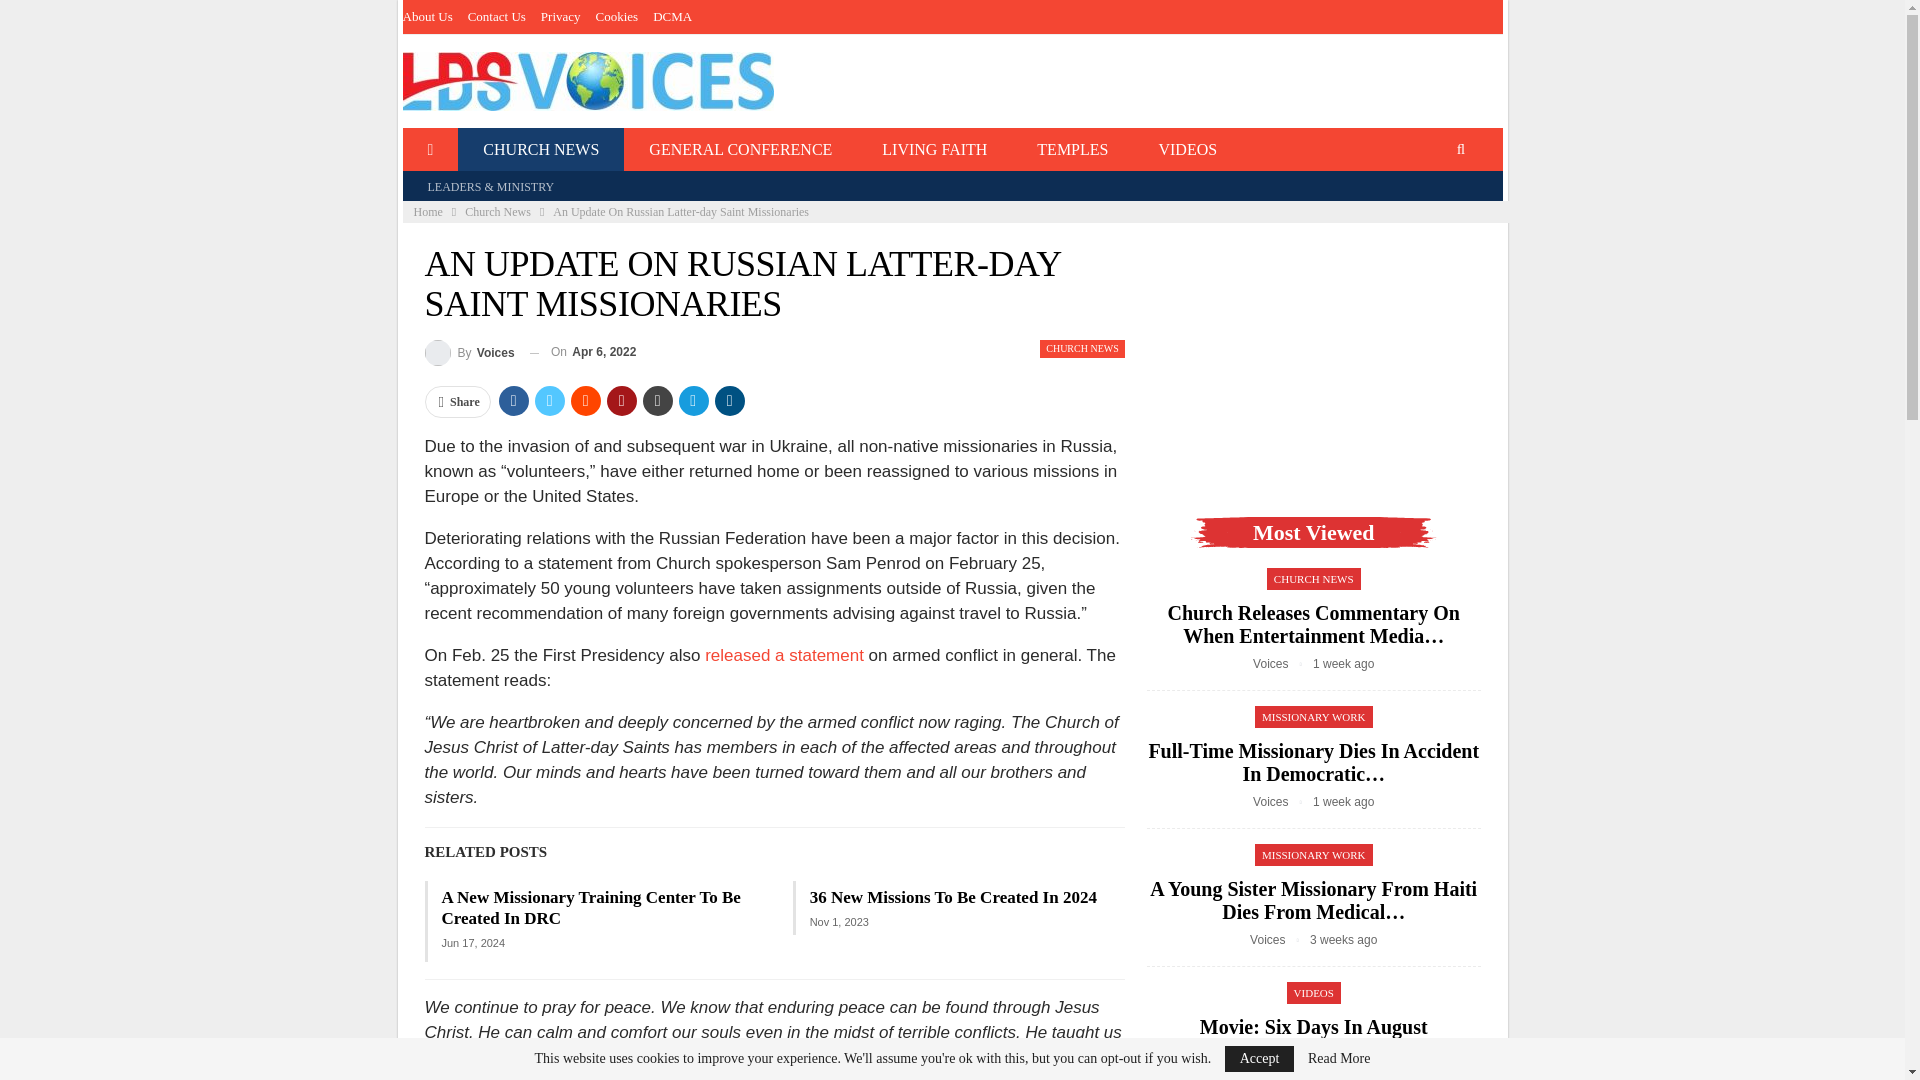  What do you see at coordinates (1072, 149) in the screenshot?
I see `TEMPLES` at bounding box center [1072, 149].